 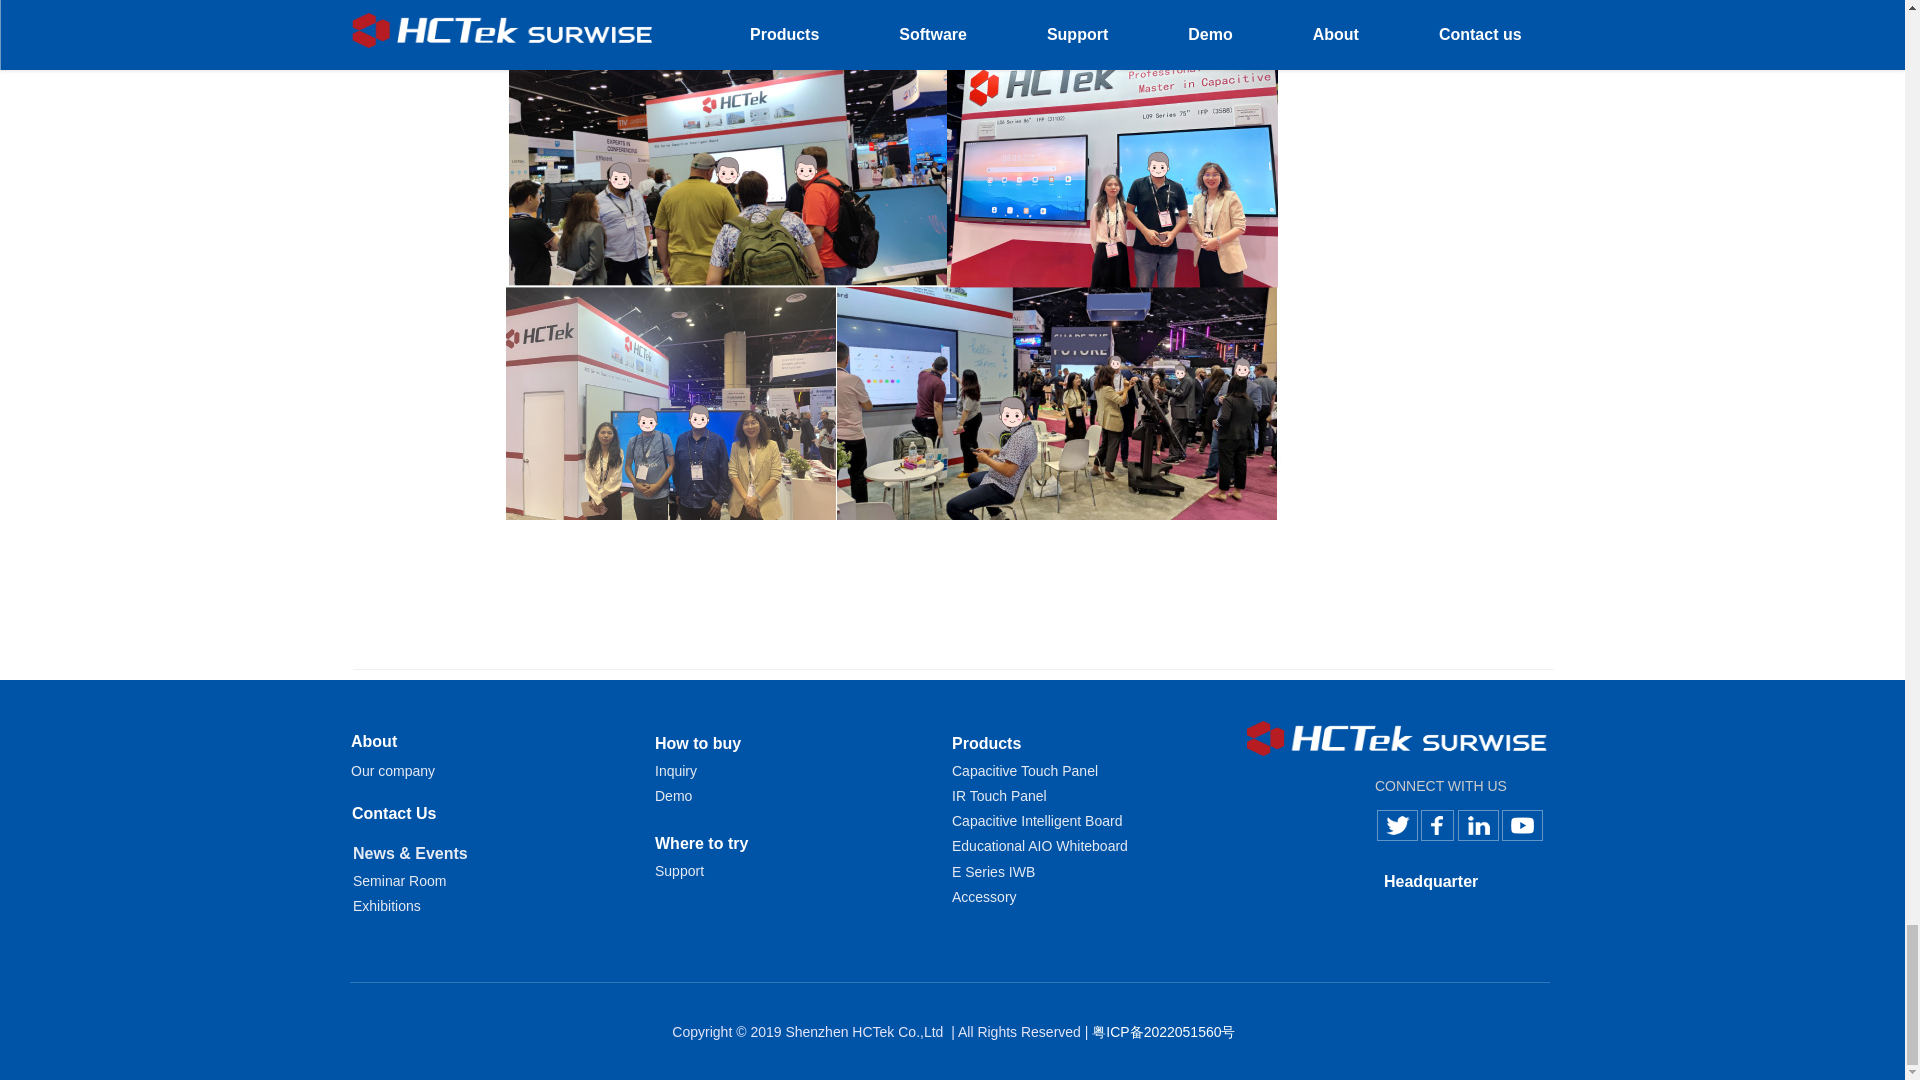 I want to click on Seminar Room, so click(x=399, y=880).